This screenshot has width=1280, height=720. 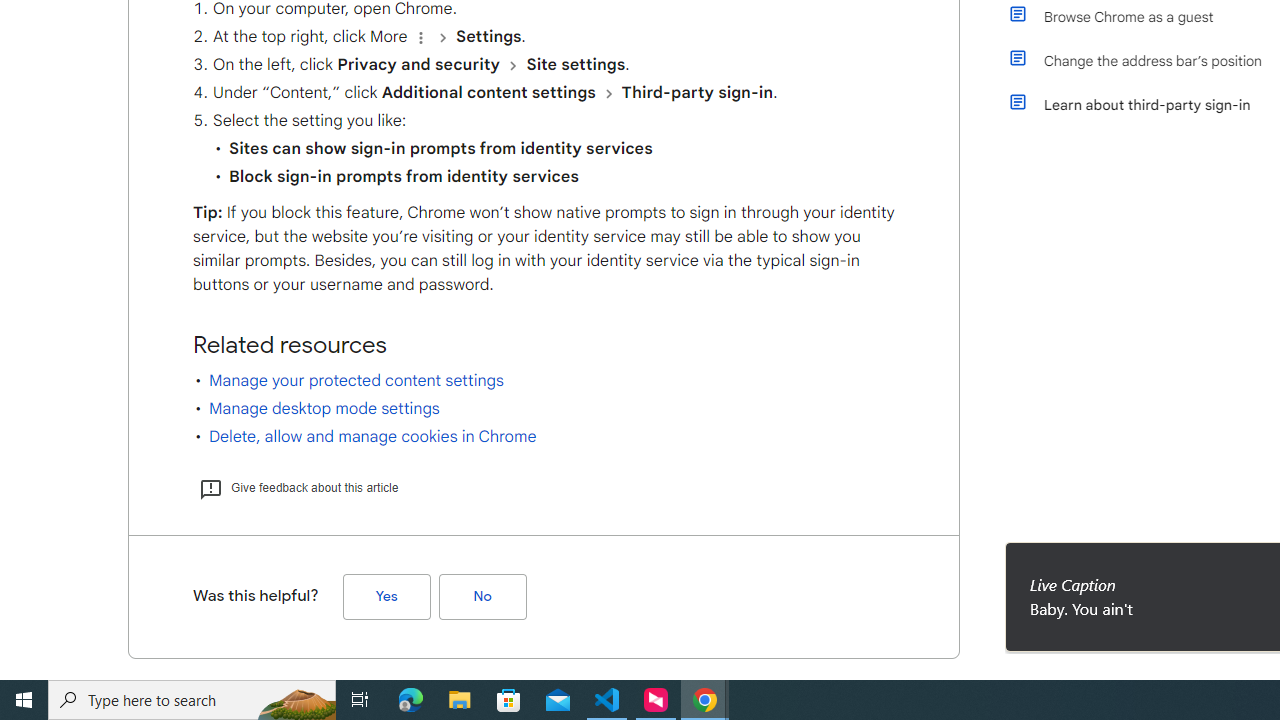 What do you see at coordinates (324, 408) in the screenshot?
I see `Manage desktop mode settings` at bounding box center [324, 408].